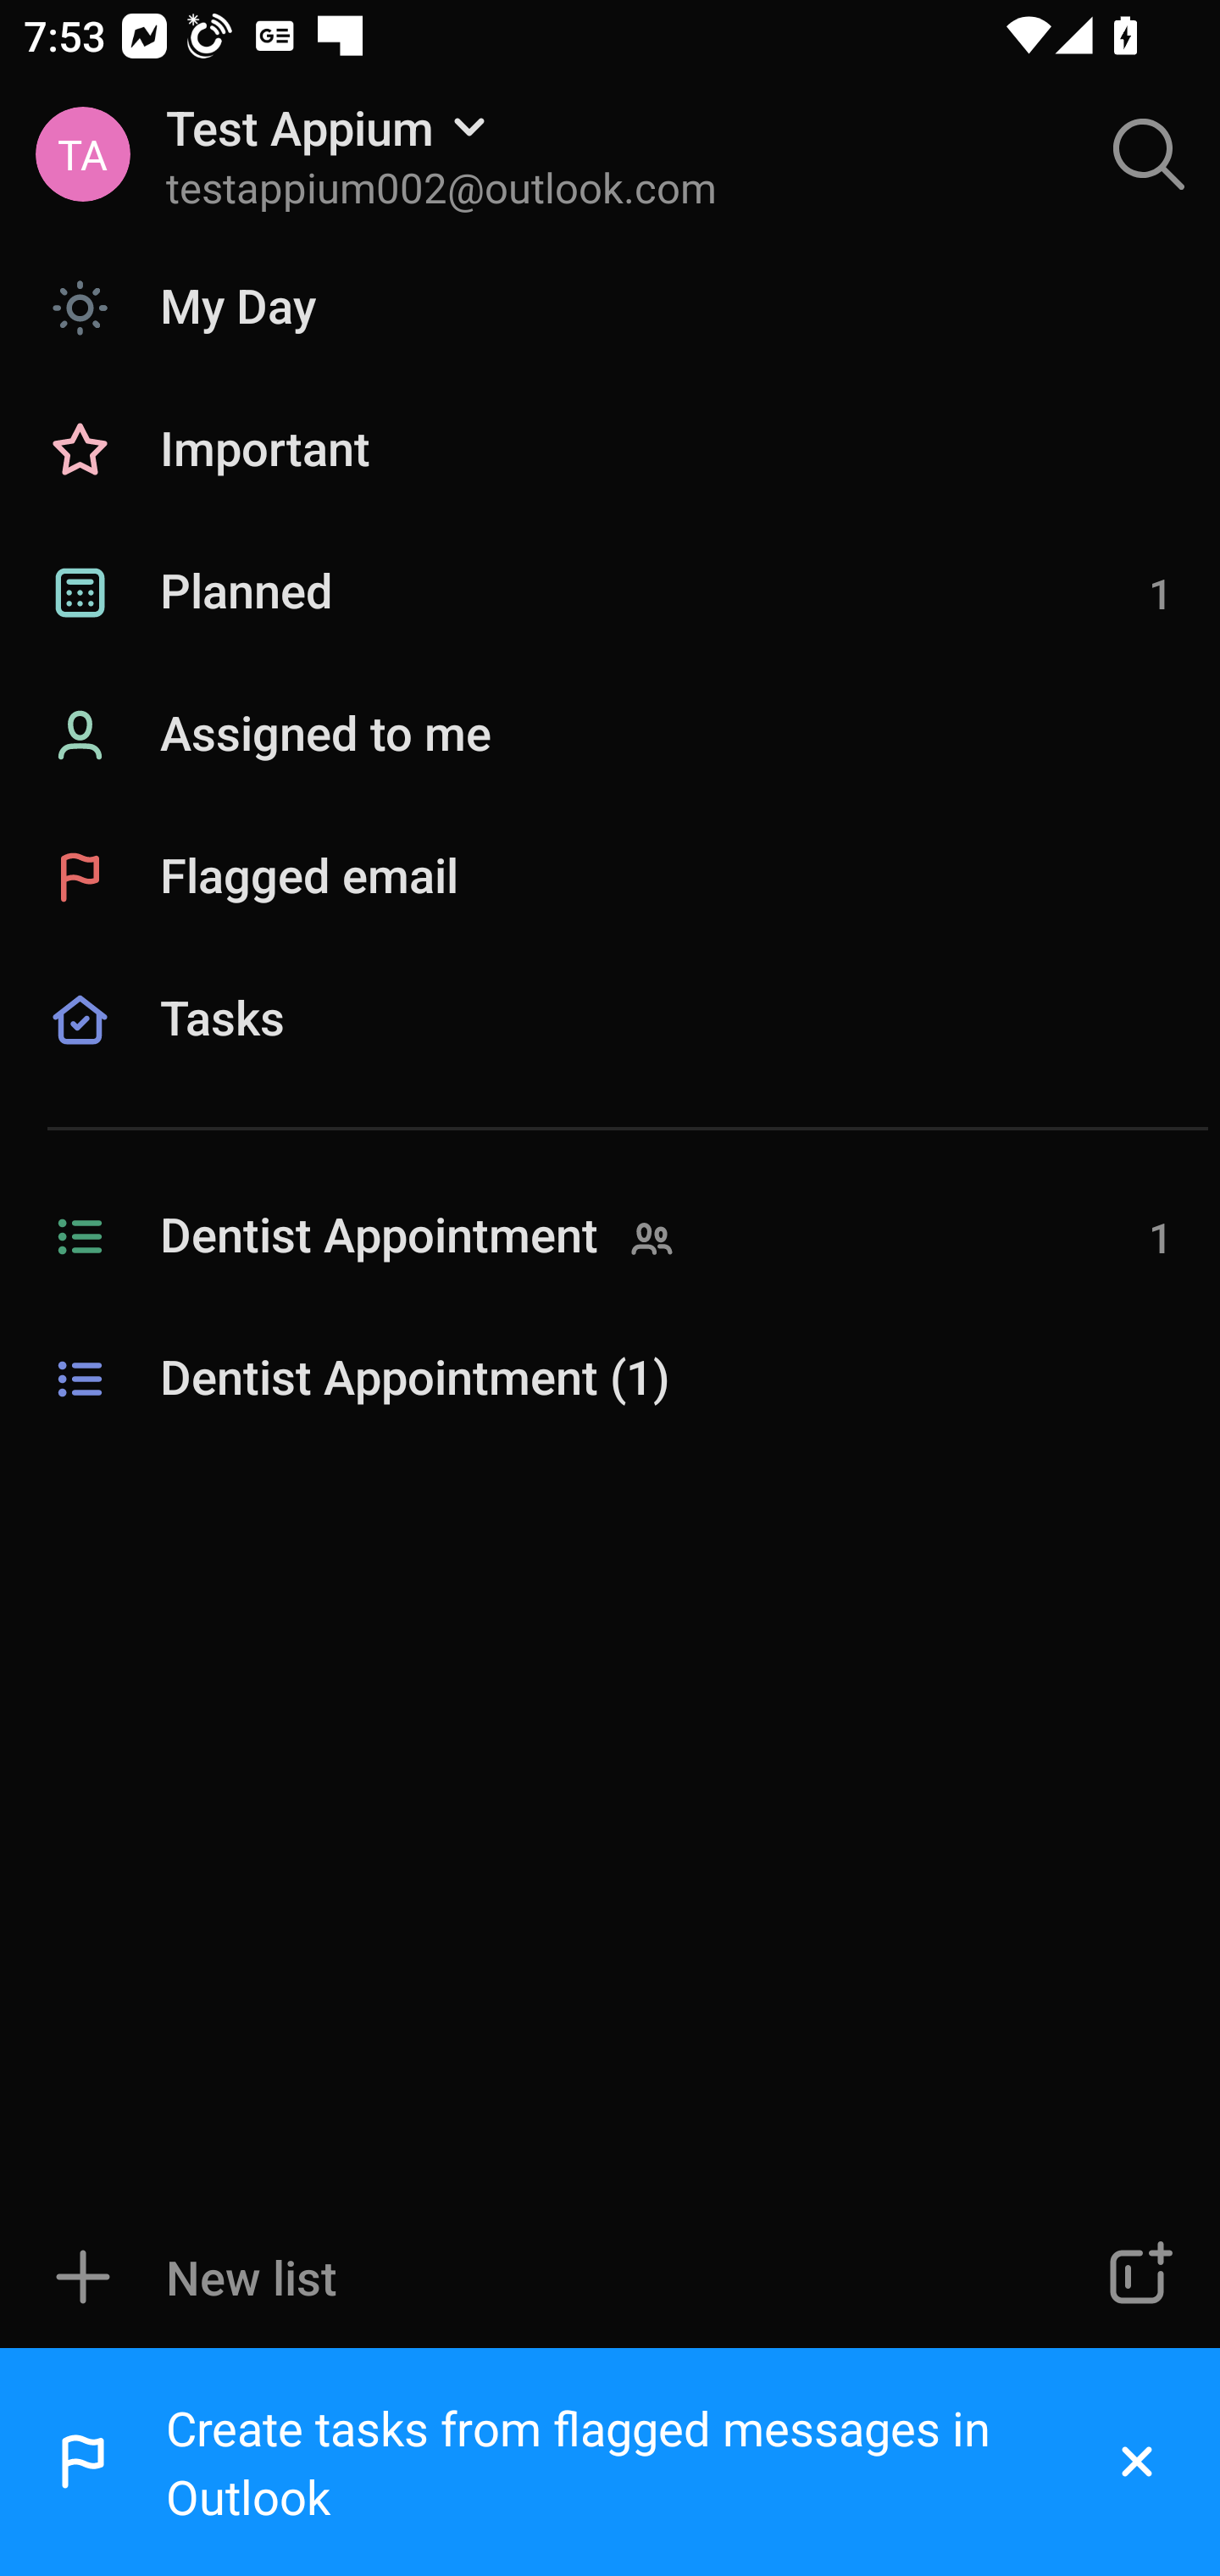 The height and width of the screenshot is (2576, 1220). What do you see at coordinates (610, 736) in the screenshot?
I see `Assigned to me, 0 tasks Assigned to me` at bounding box center [610, 736].